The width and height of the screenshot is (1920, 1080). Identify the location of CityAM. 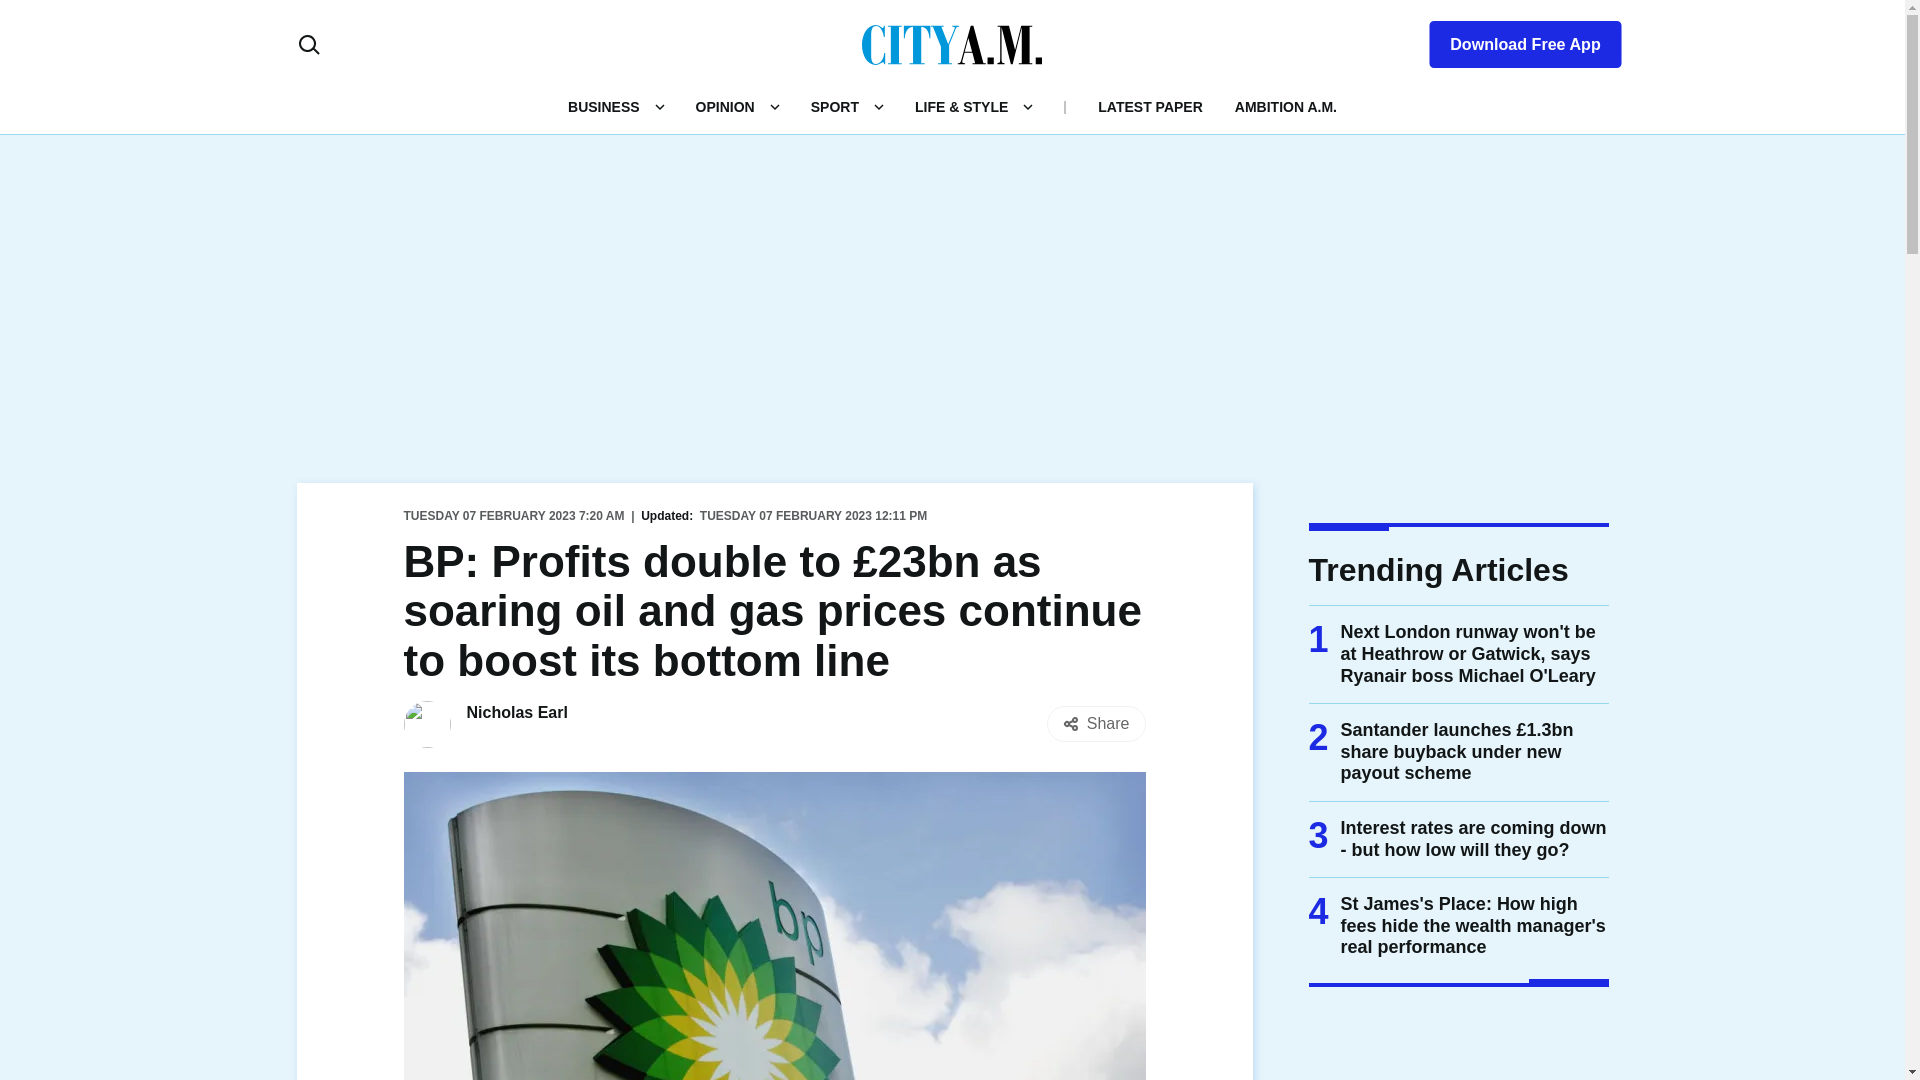
(952, 43).